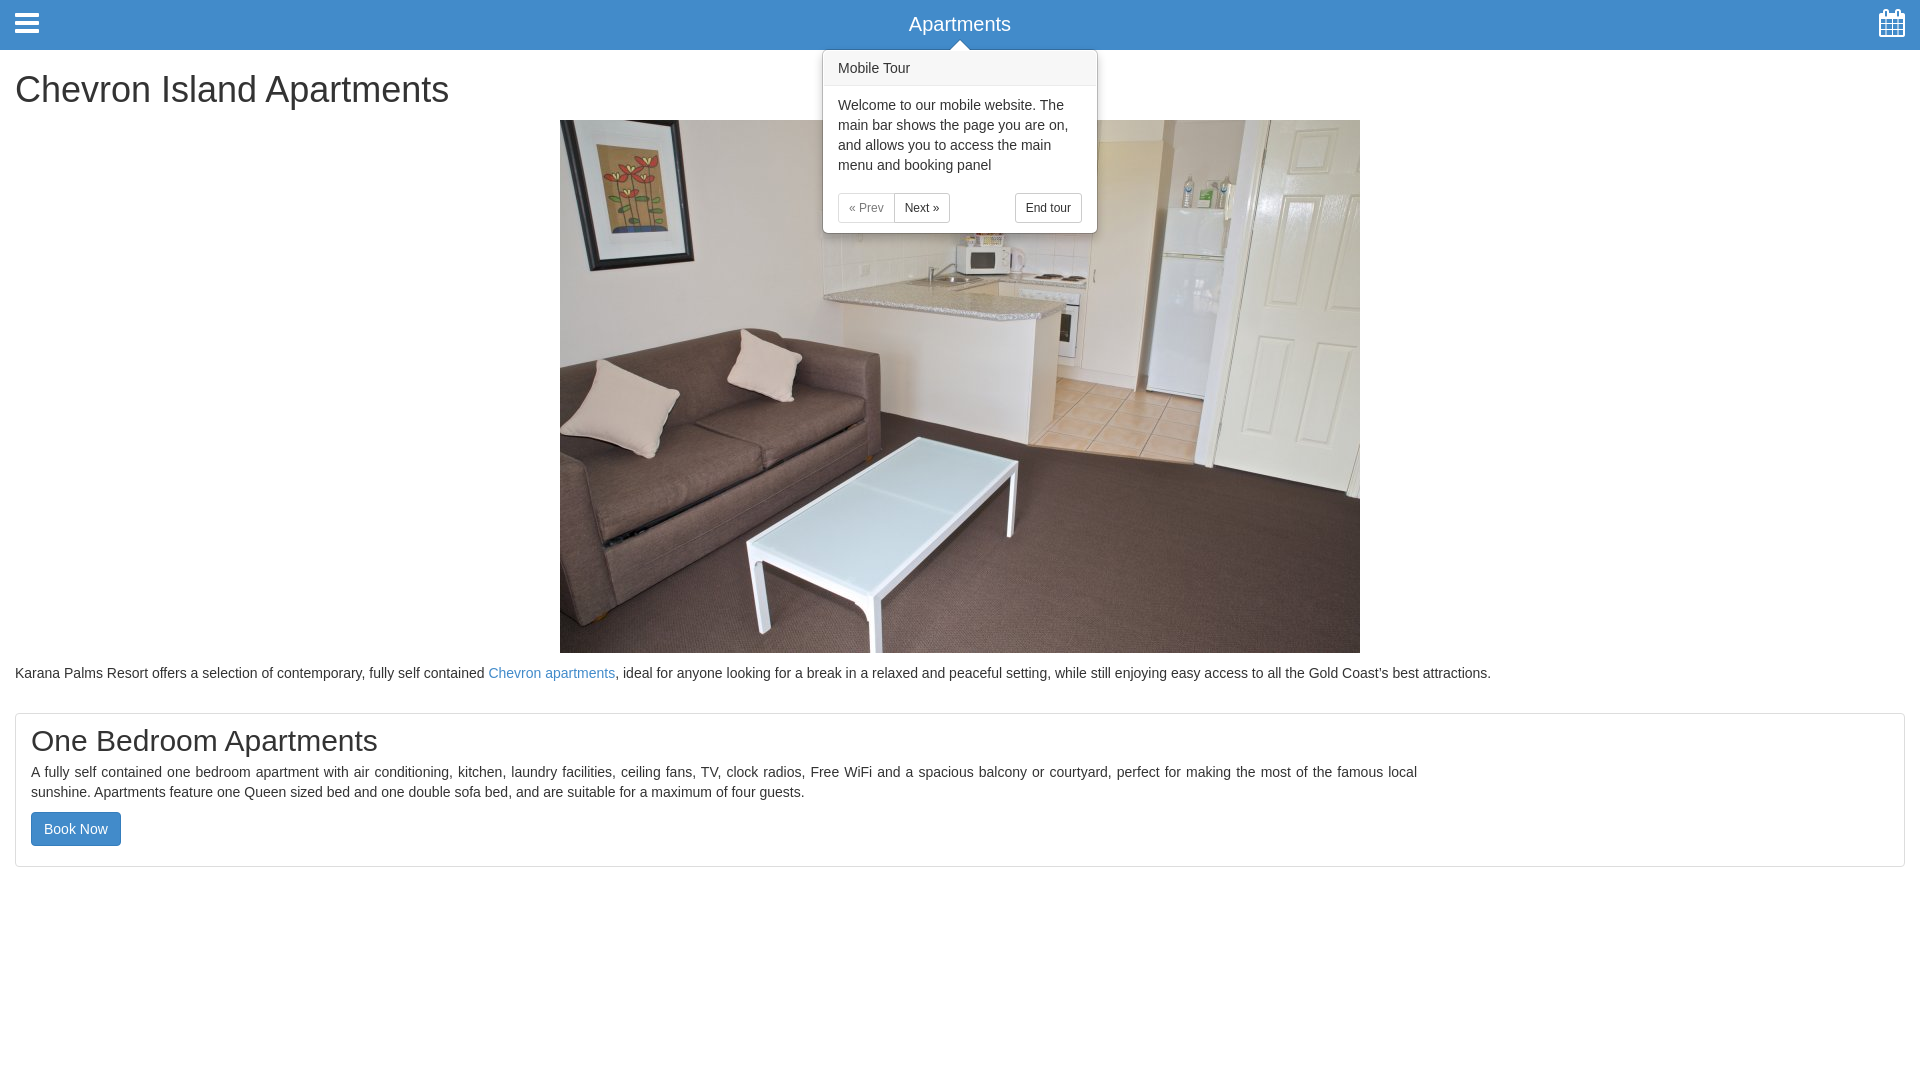 This screenshot has height=1080, width=1920. What do you see at coordinates (76, 829) in the screenshot?
I see `Book Now` at bounding box center [76, 829].